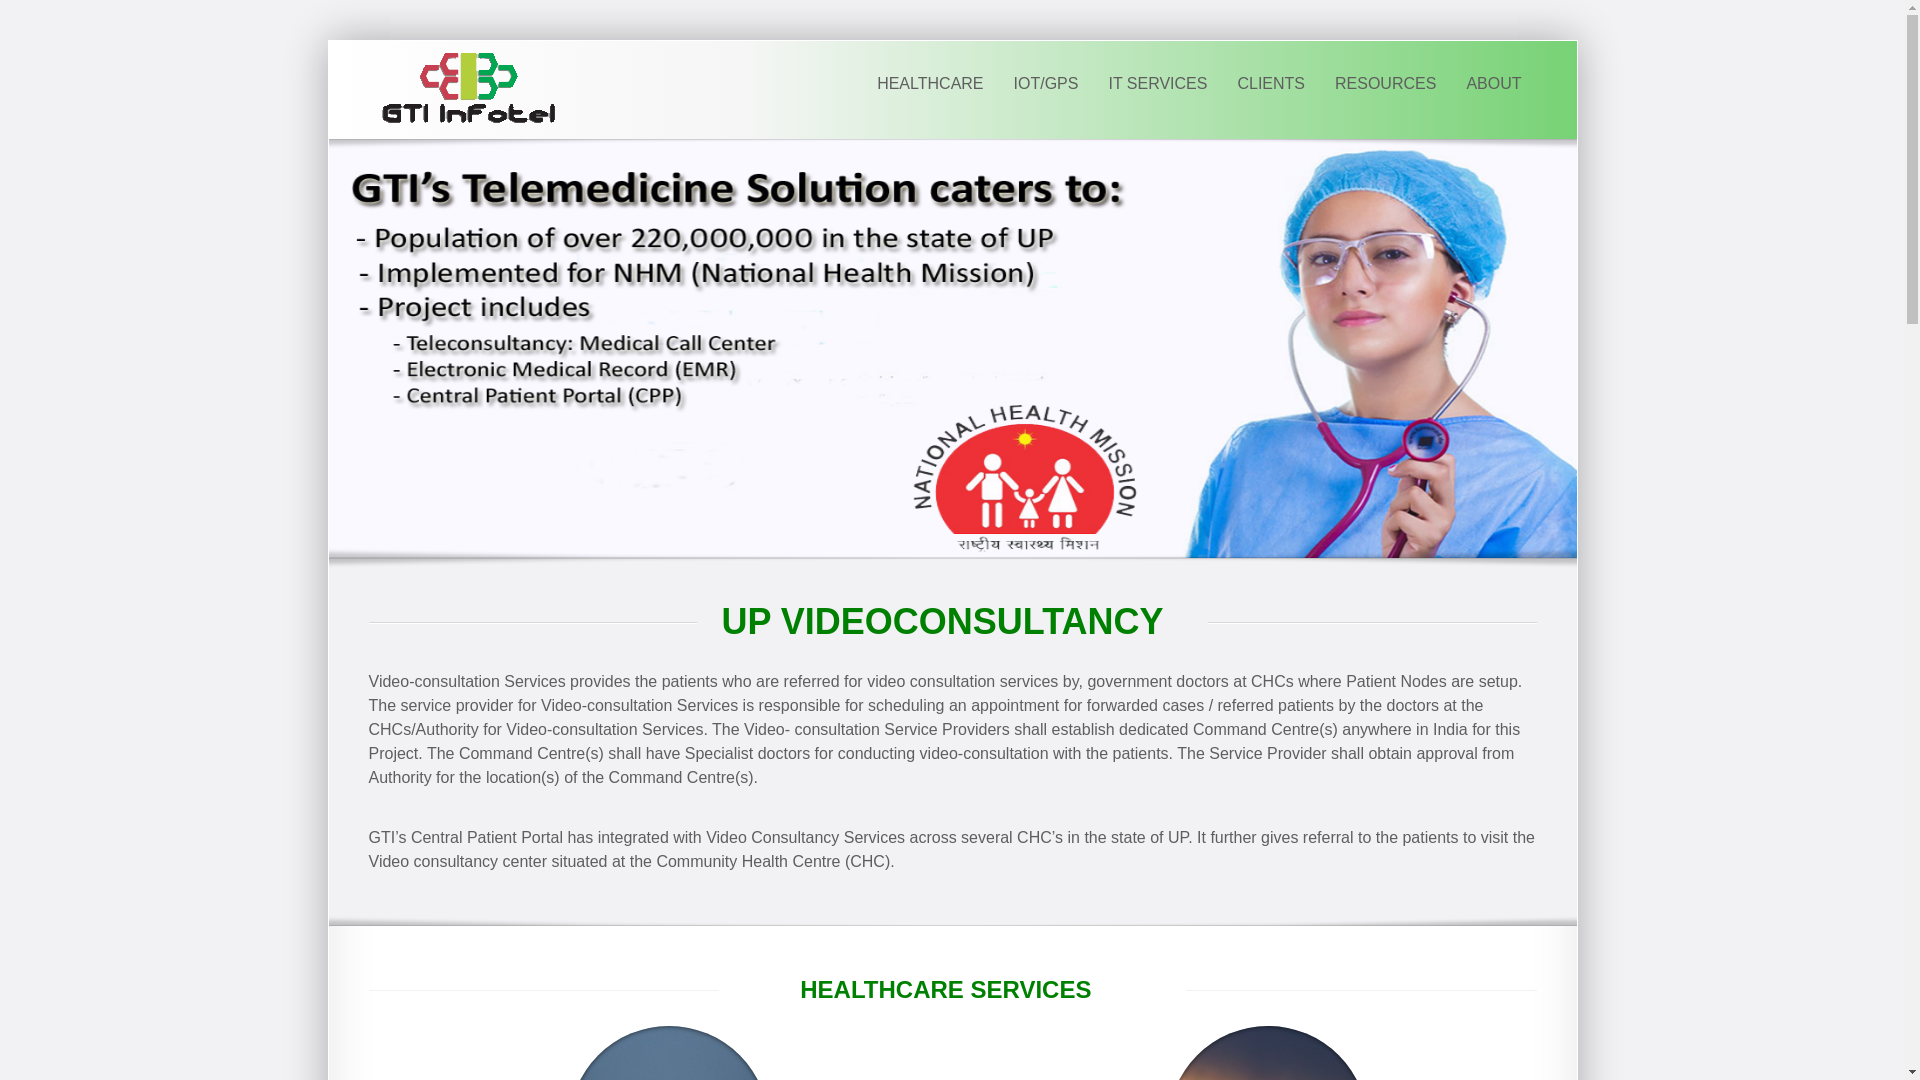 The width and height of the screenshot is (1920, 1080). What do you see at coordinates (468, 88) in the screenshot?
I see `GTI Infotel: GPS Tracking` at bounding box center [468, 88].